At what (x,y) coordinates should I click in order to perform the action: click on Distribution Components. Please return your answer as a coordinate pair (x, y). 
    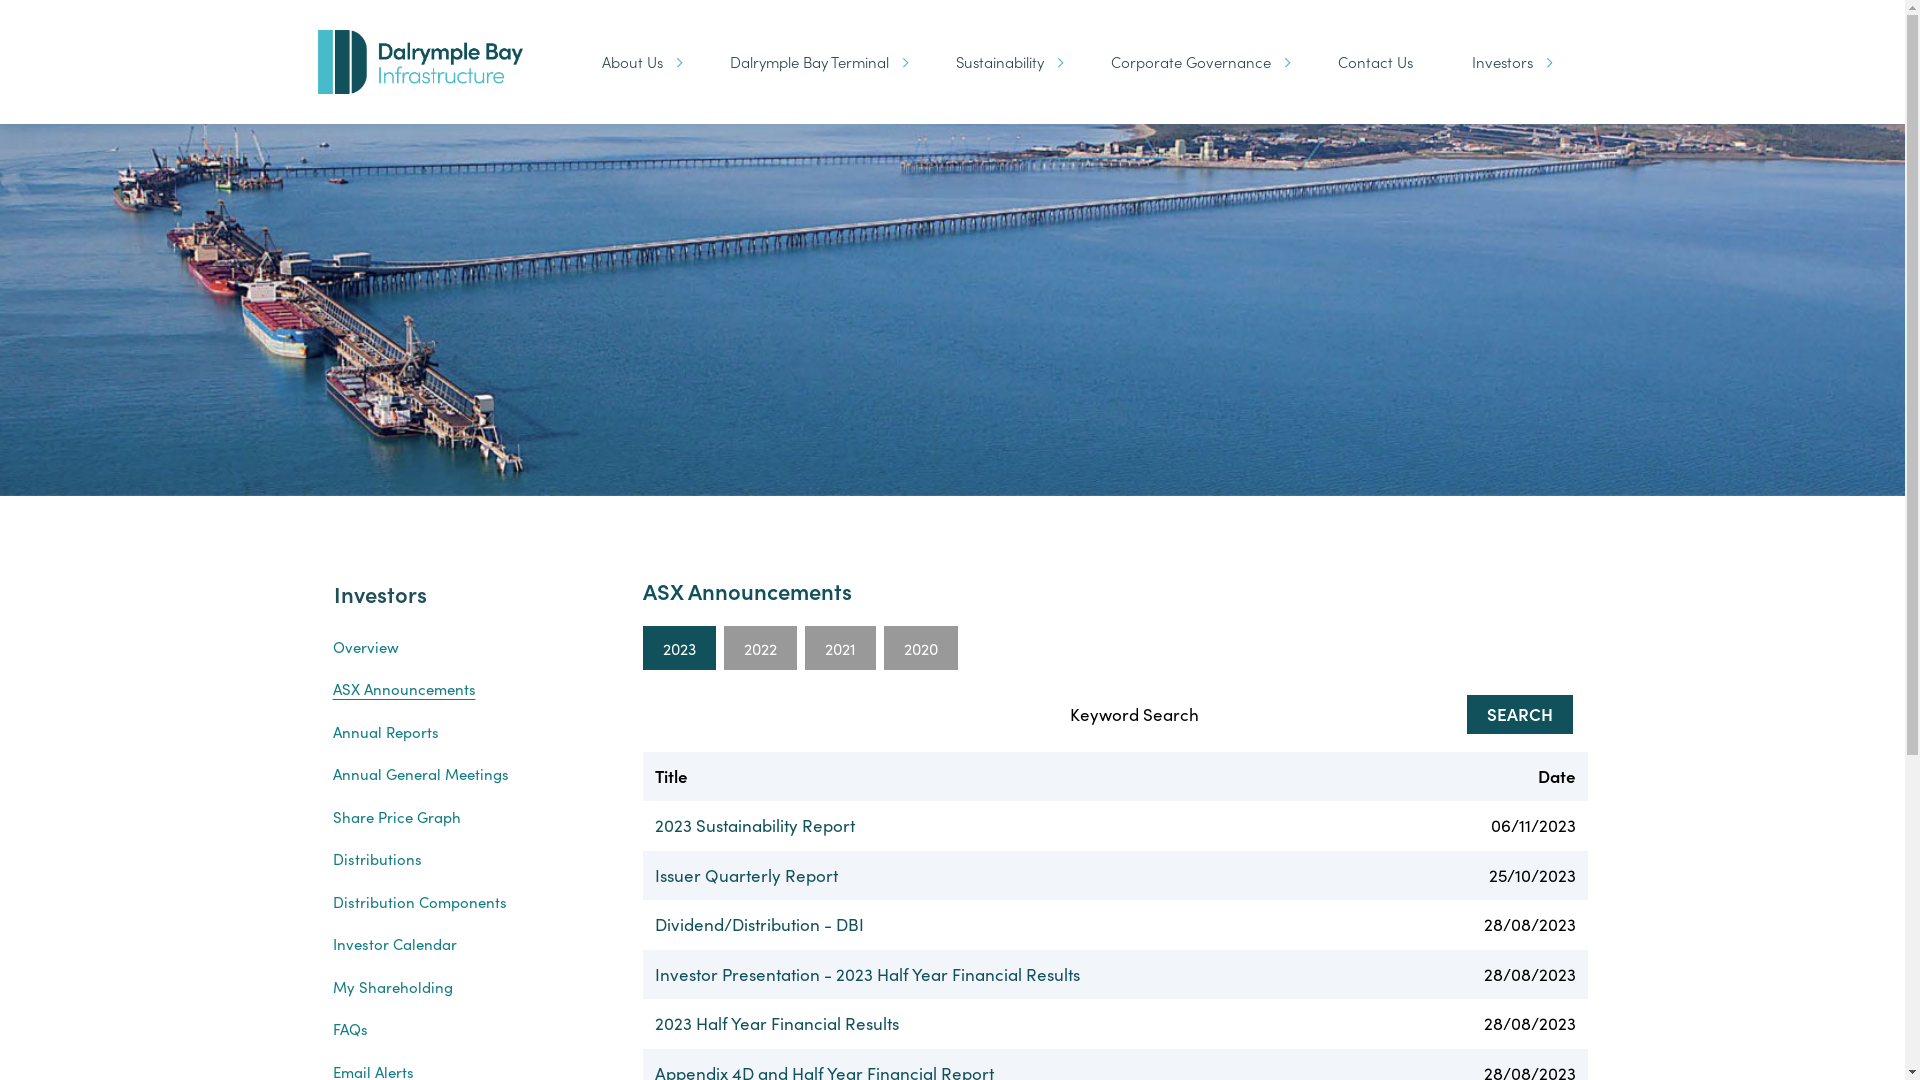
    Looking at the image, I should click on (466, 902).